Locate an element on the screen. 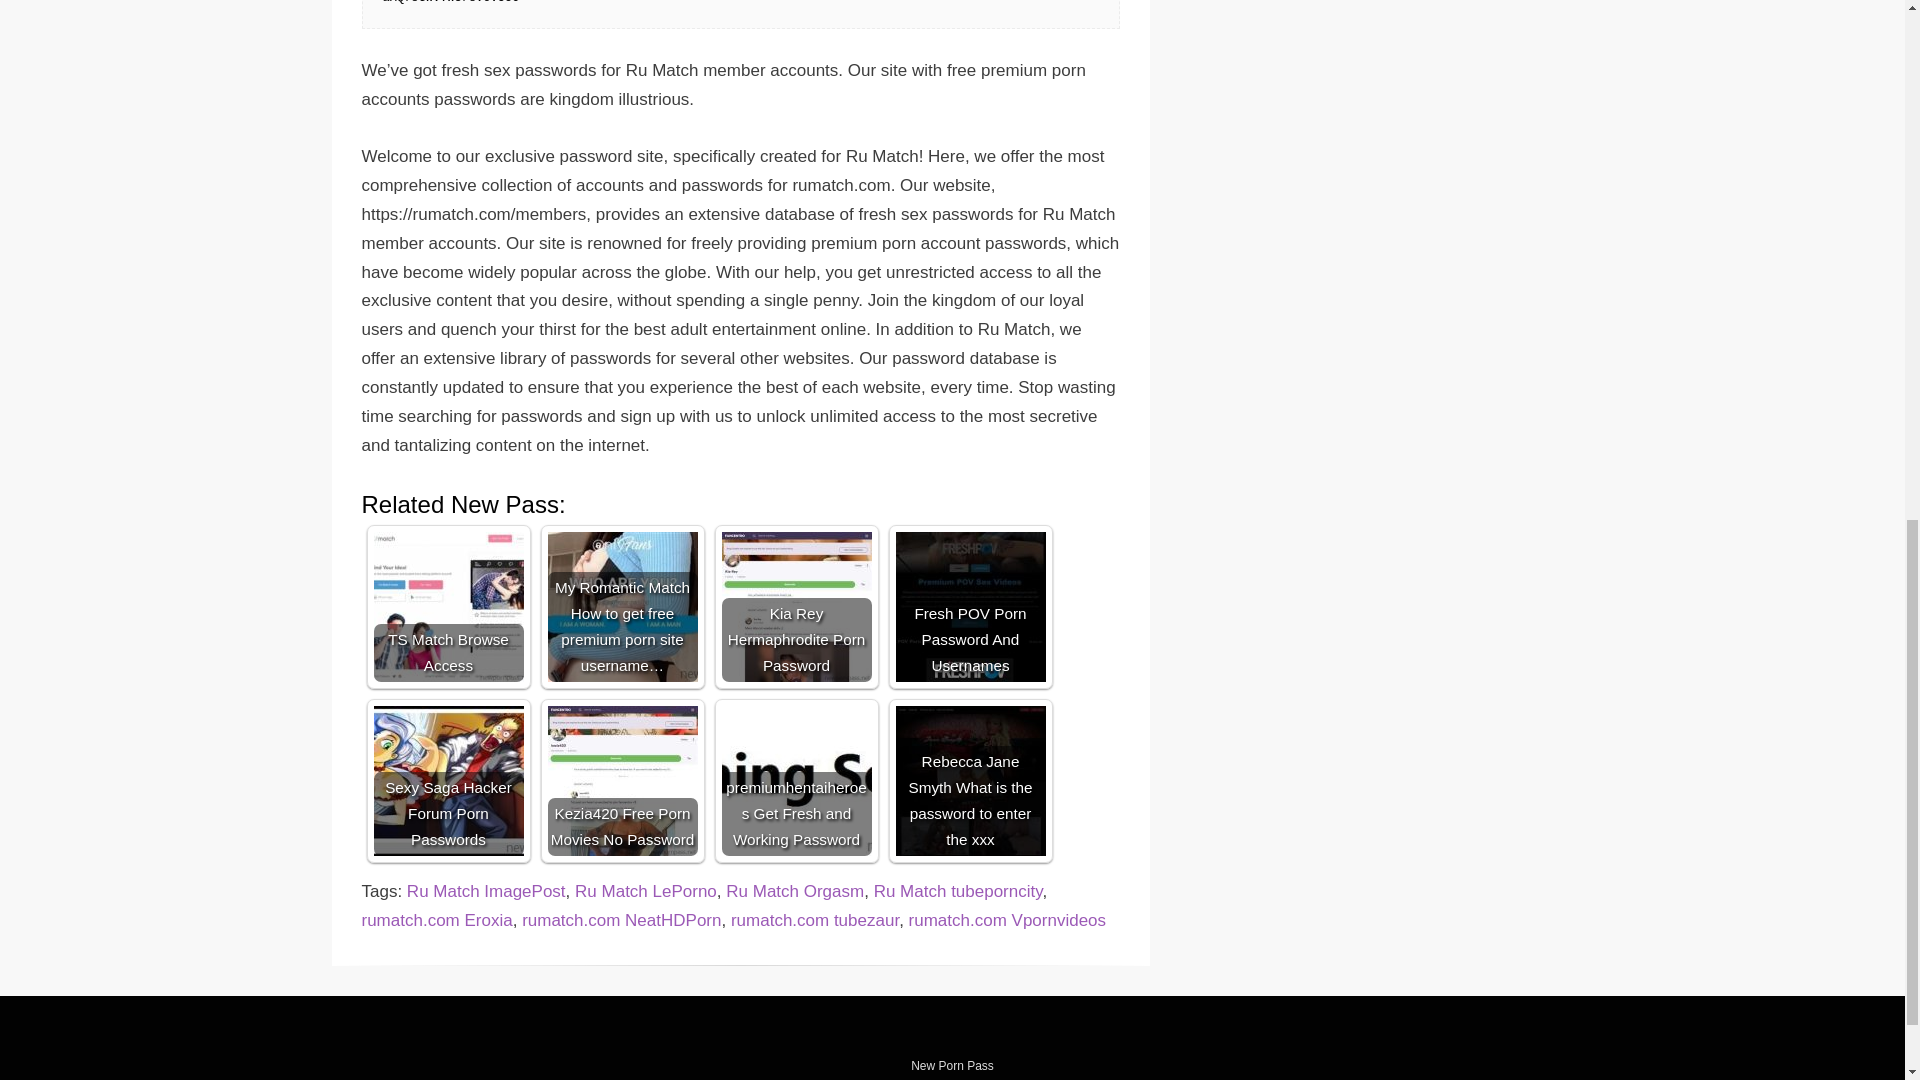 This screenshot has width=1920, height=1080. Kia Rey Hermaphrodite Porn Password is located at coordinates (796, 606).